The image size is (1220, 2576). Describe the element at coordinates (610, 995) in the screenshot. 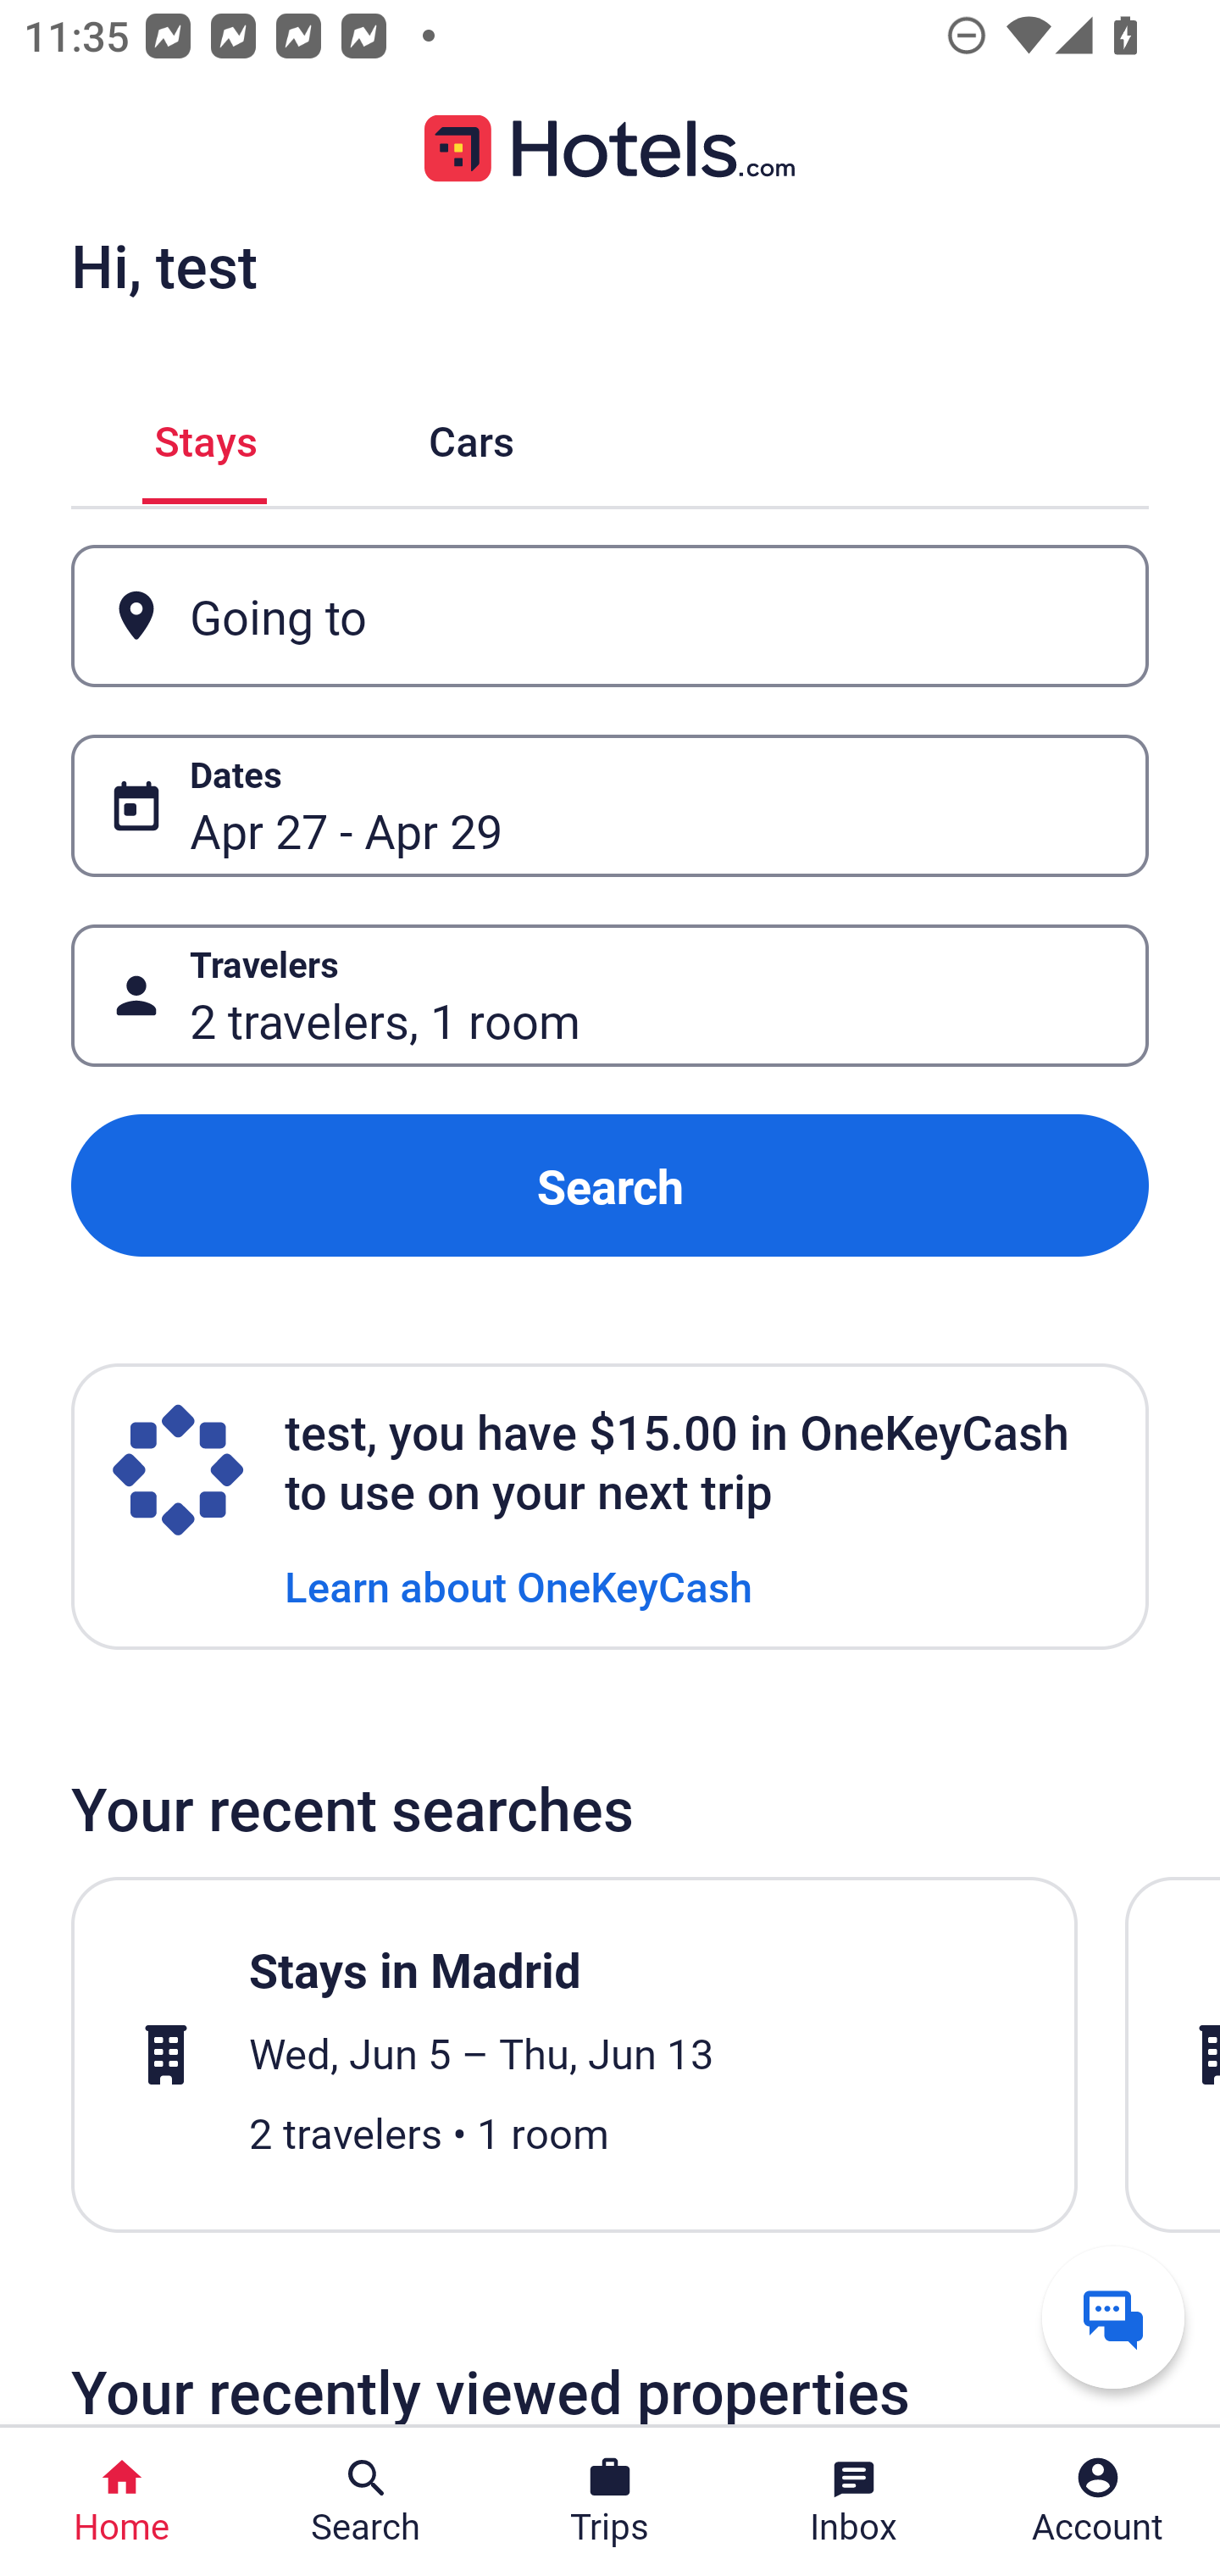

I see `Travelers Button 2 travelers, 1 room` at that location.